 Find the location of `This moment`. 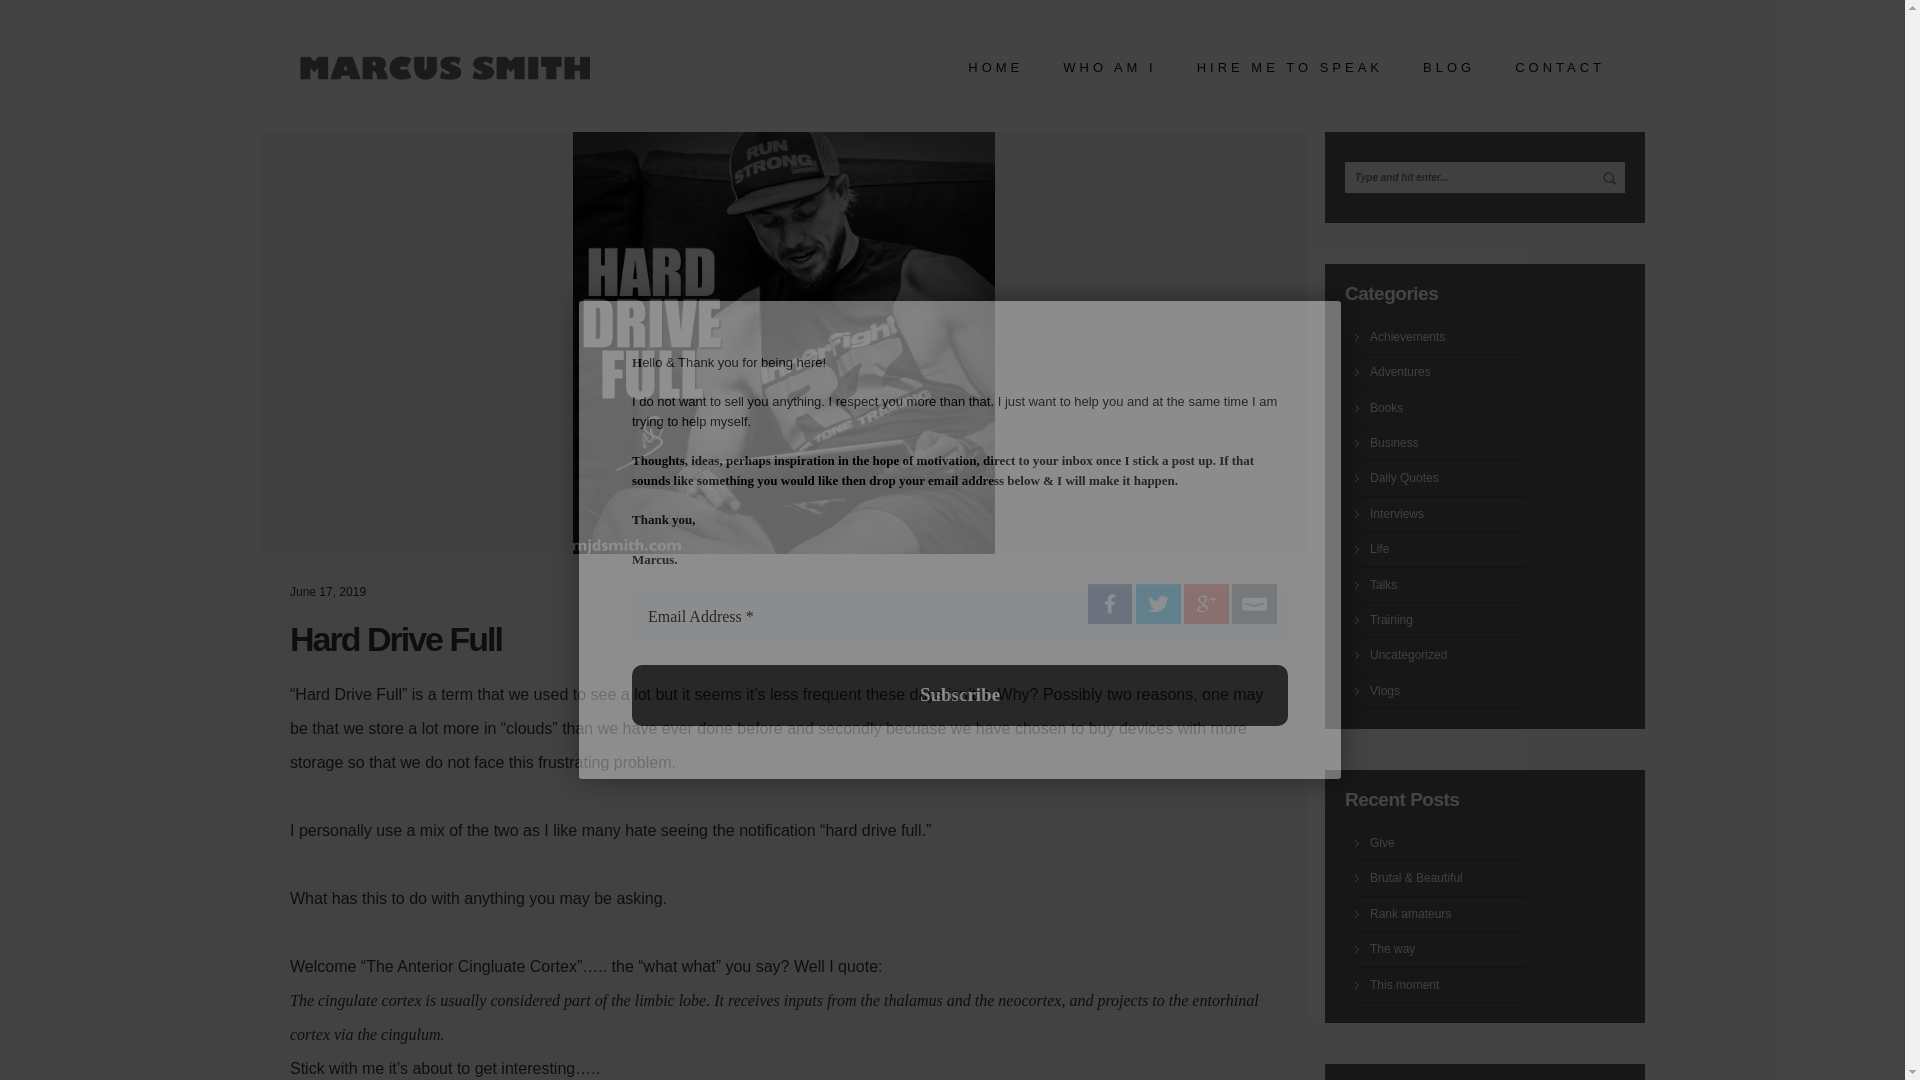

This moment is located at coordinates (1497, 985).